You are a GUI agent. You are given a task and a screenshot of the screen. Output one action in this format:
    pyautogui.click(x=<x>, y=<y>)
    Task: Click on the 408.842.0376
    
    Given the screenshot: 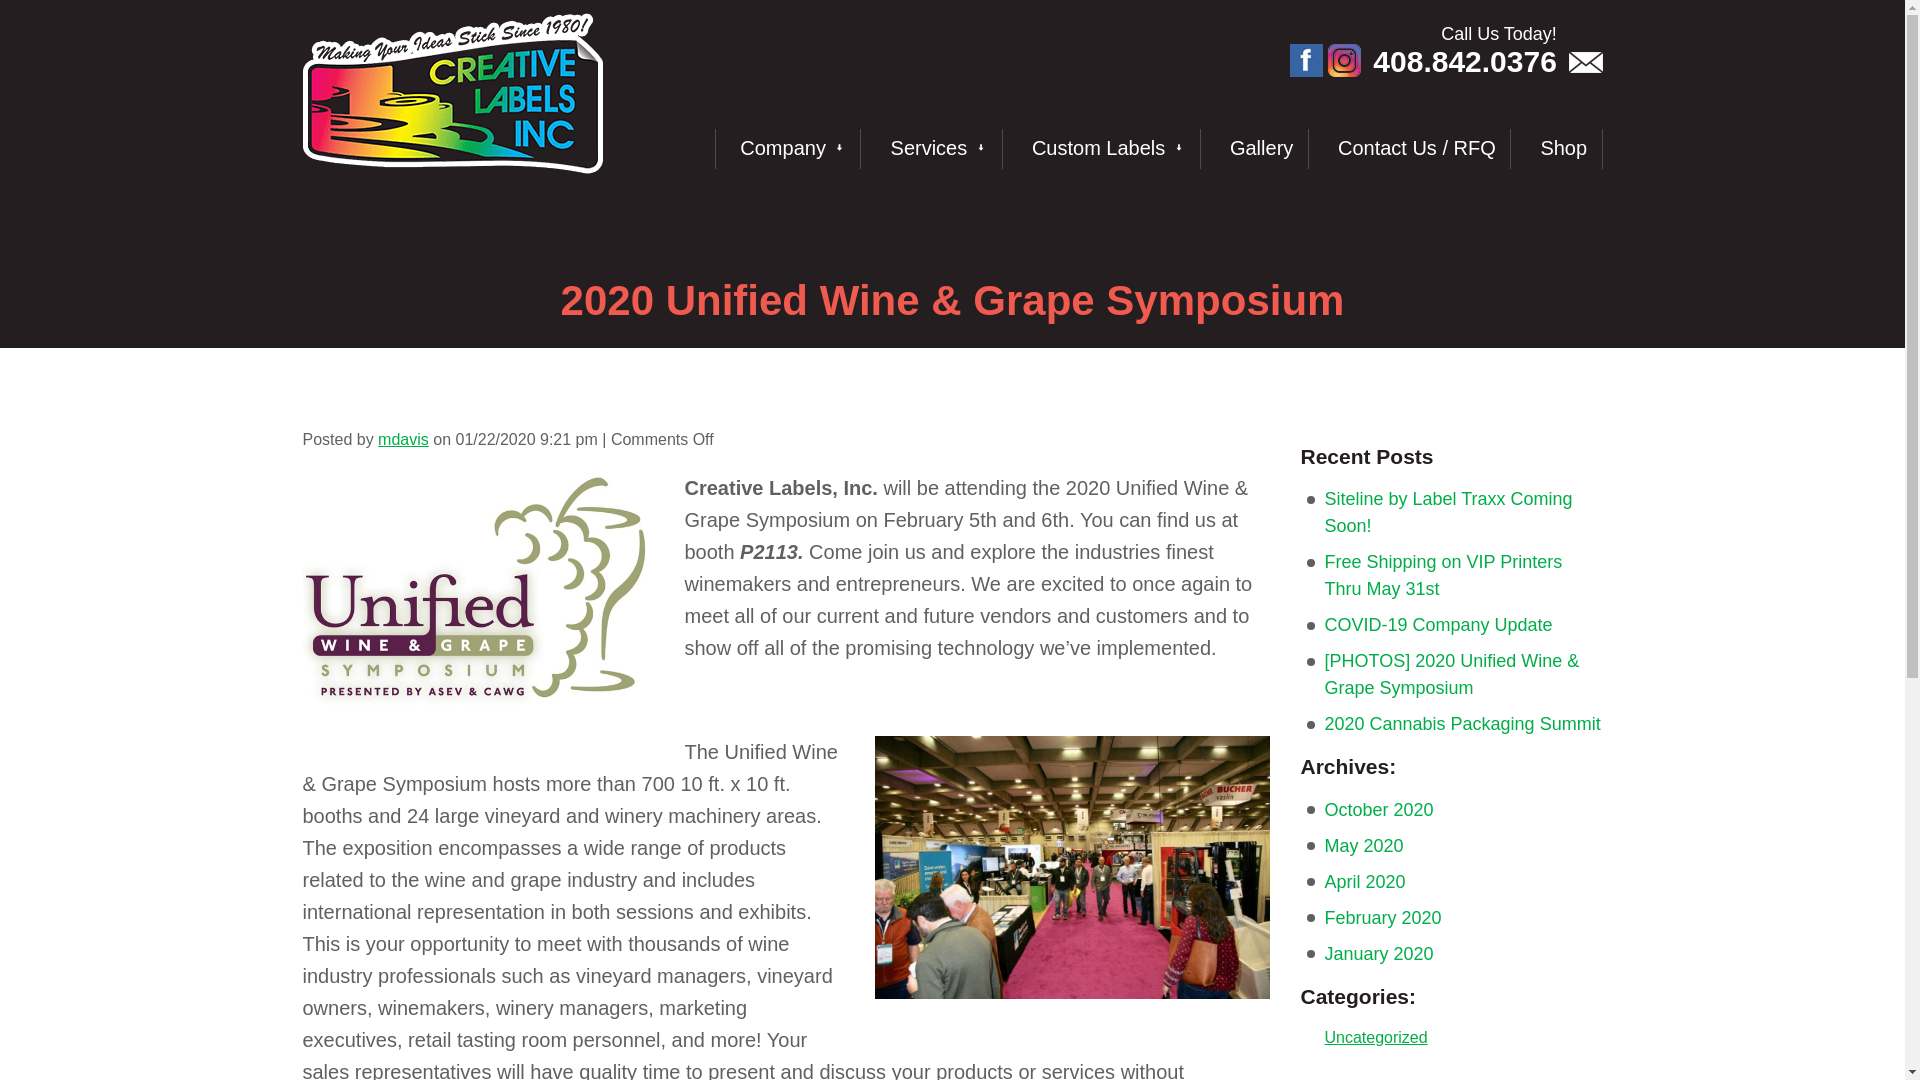 What is the action you would take?
    pyautogui.click(x=1464, y=61)
    